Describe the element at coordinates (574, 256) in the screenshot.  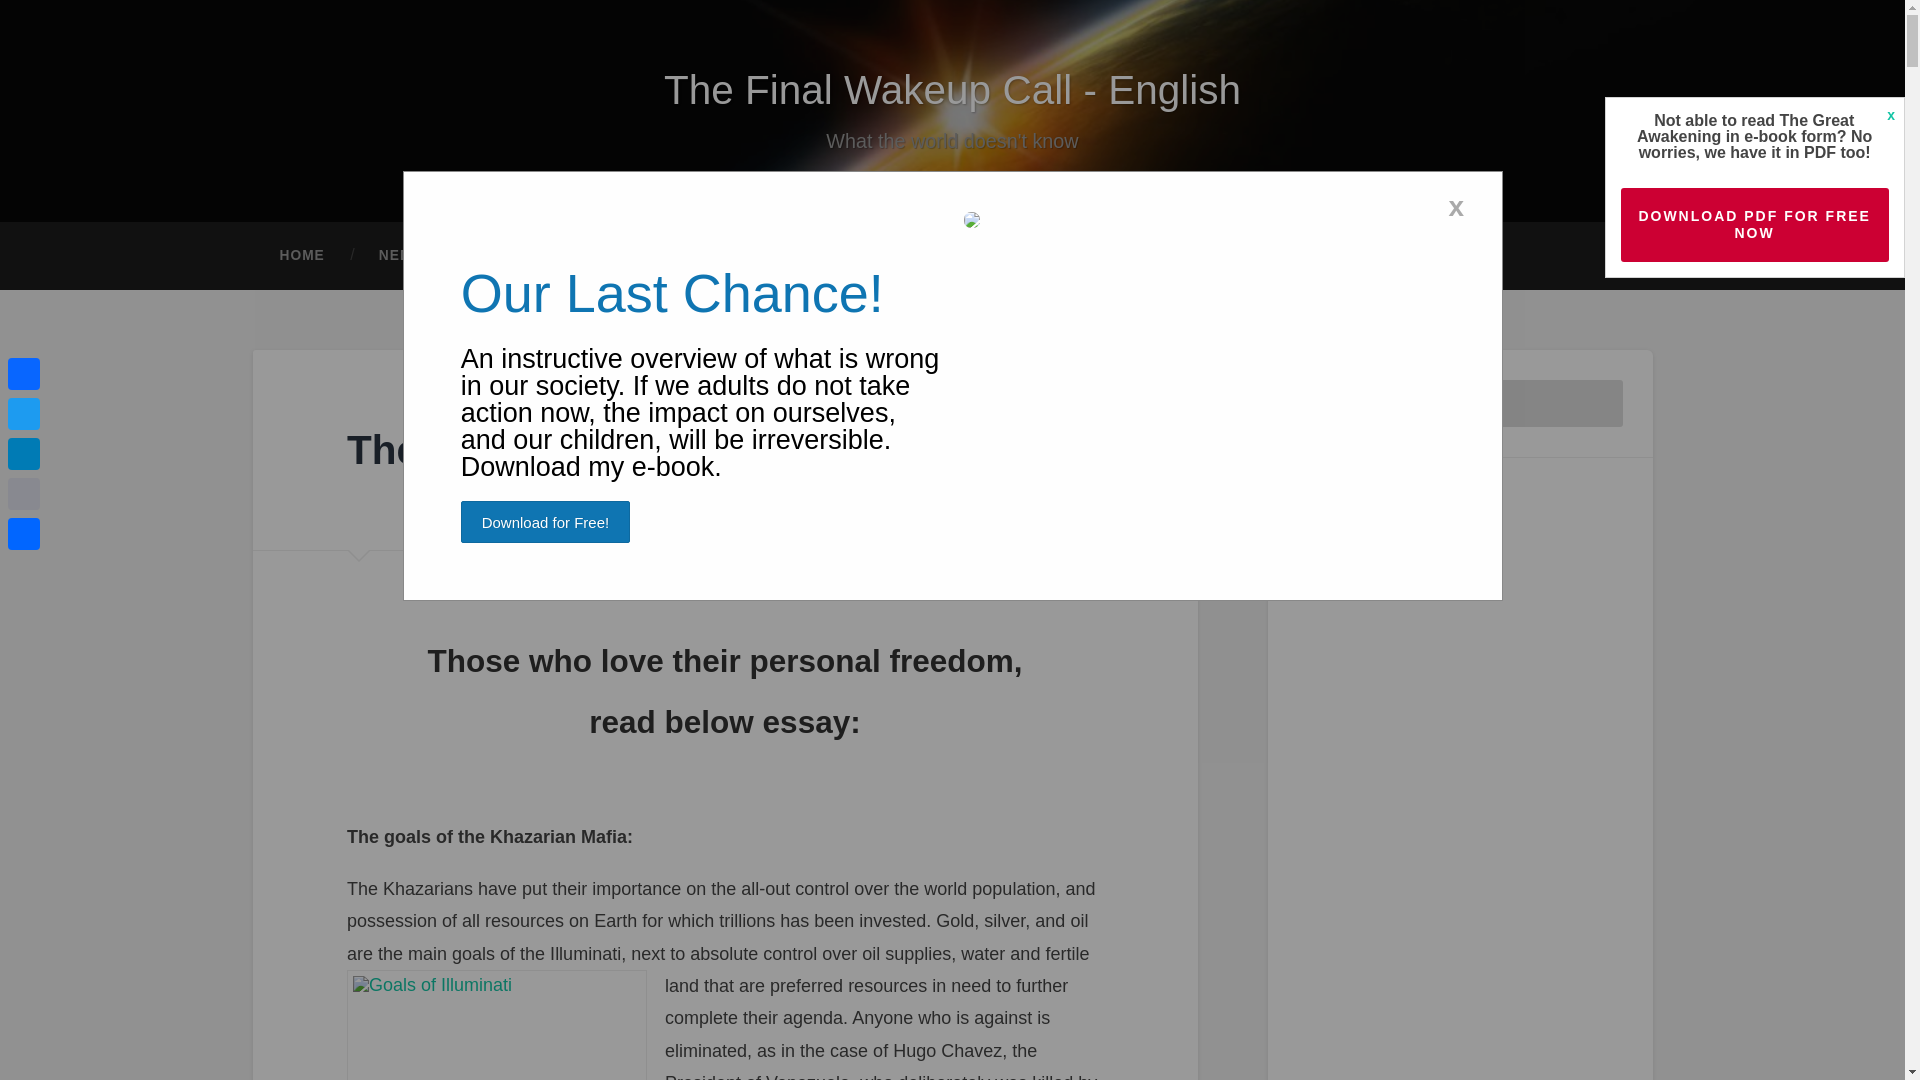
I see `DEUTSCH` at that location.